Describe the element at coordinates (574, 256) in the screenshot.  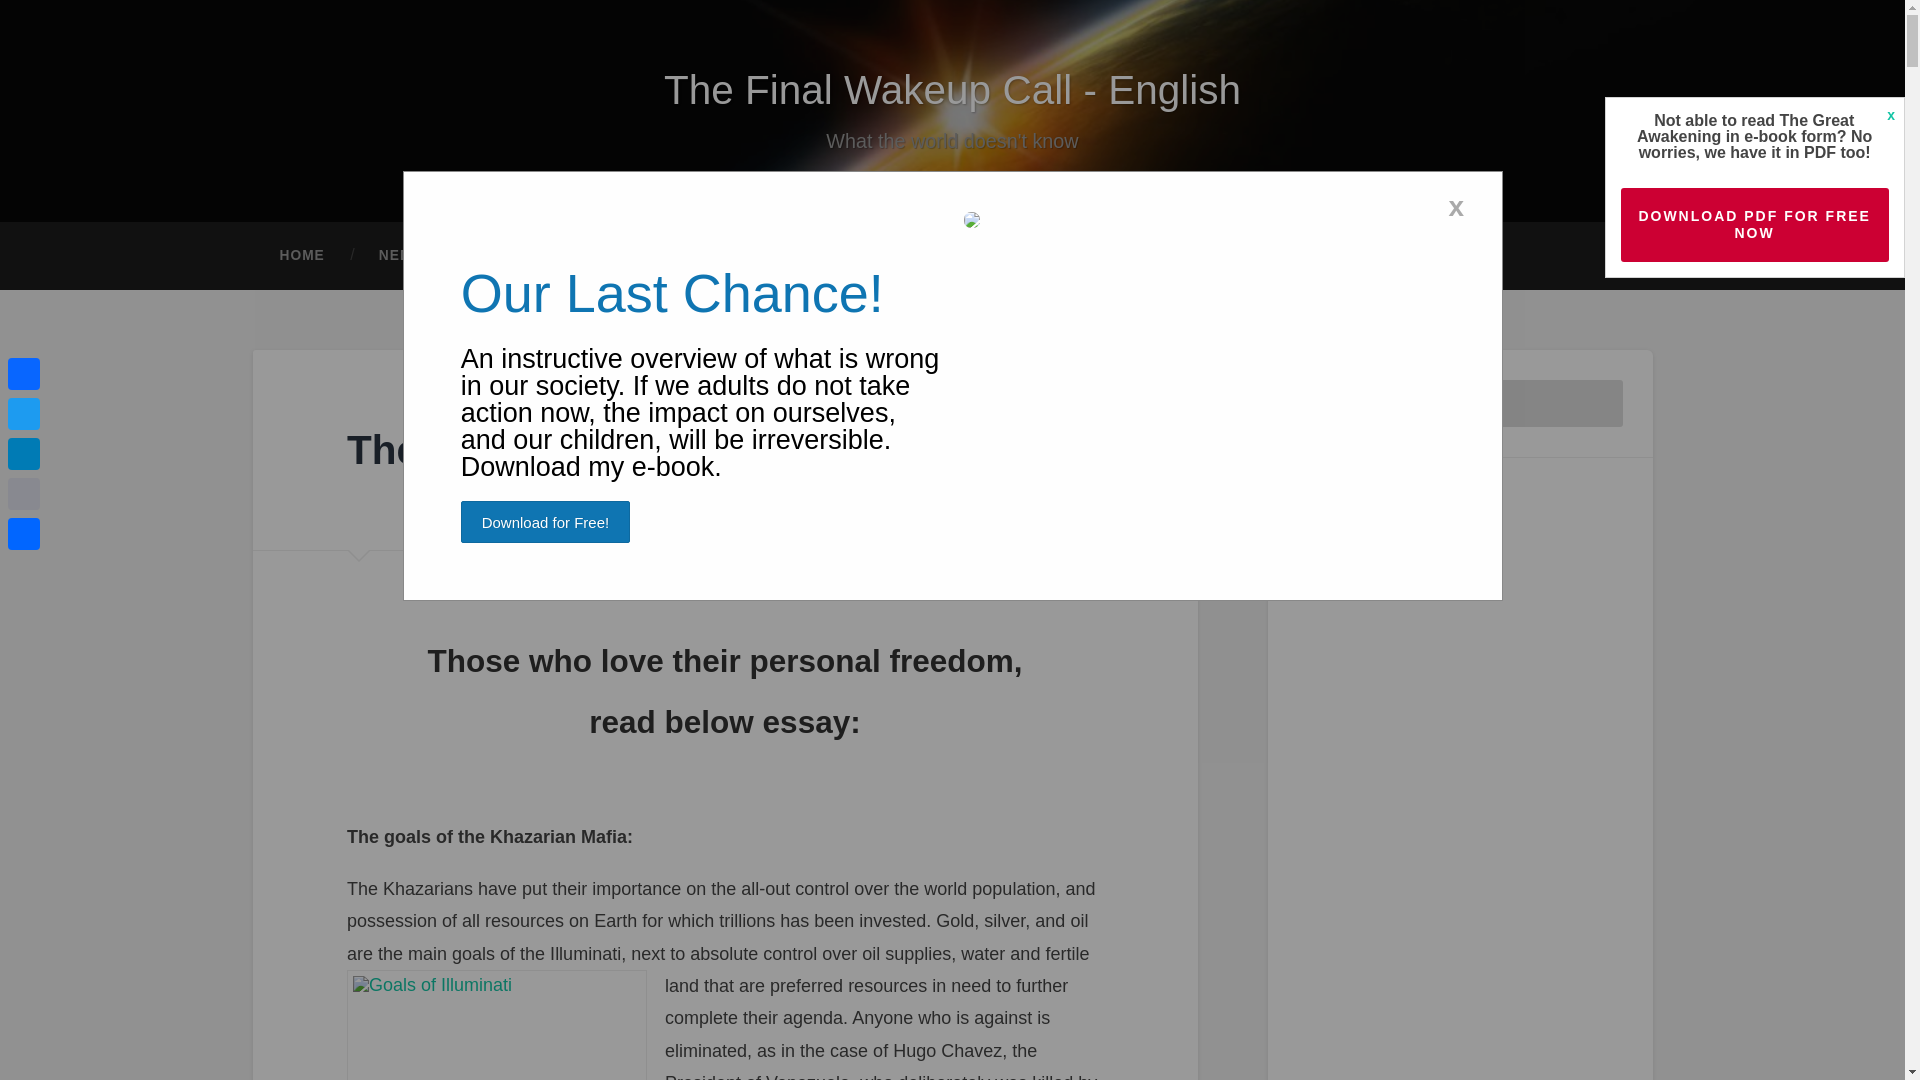
I see `DEUTSCH` at that location.